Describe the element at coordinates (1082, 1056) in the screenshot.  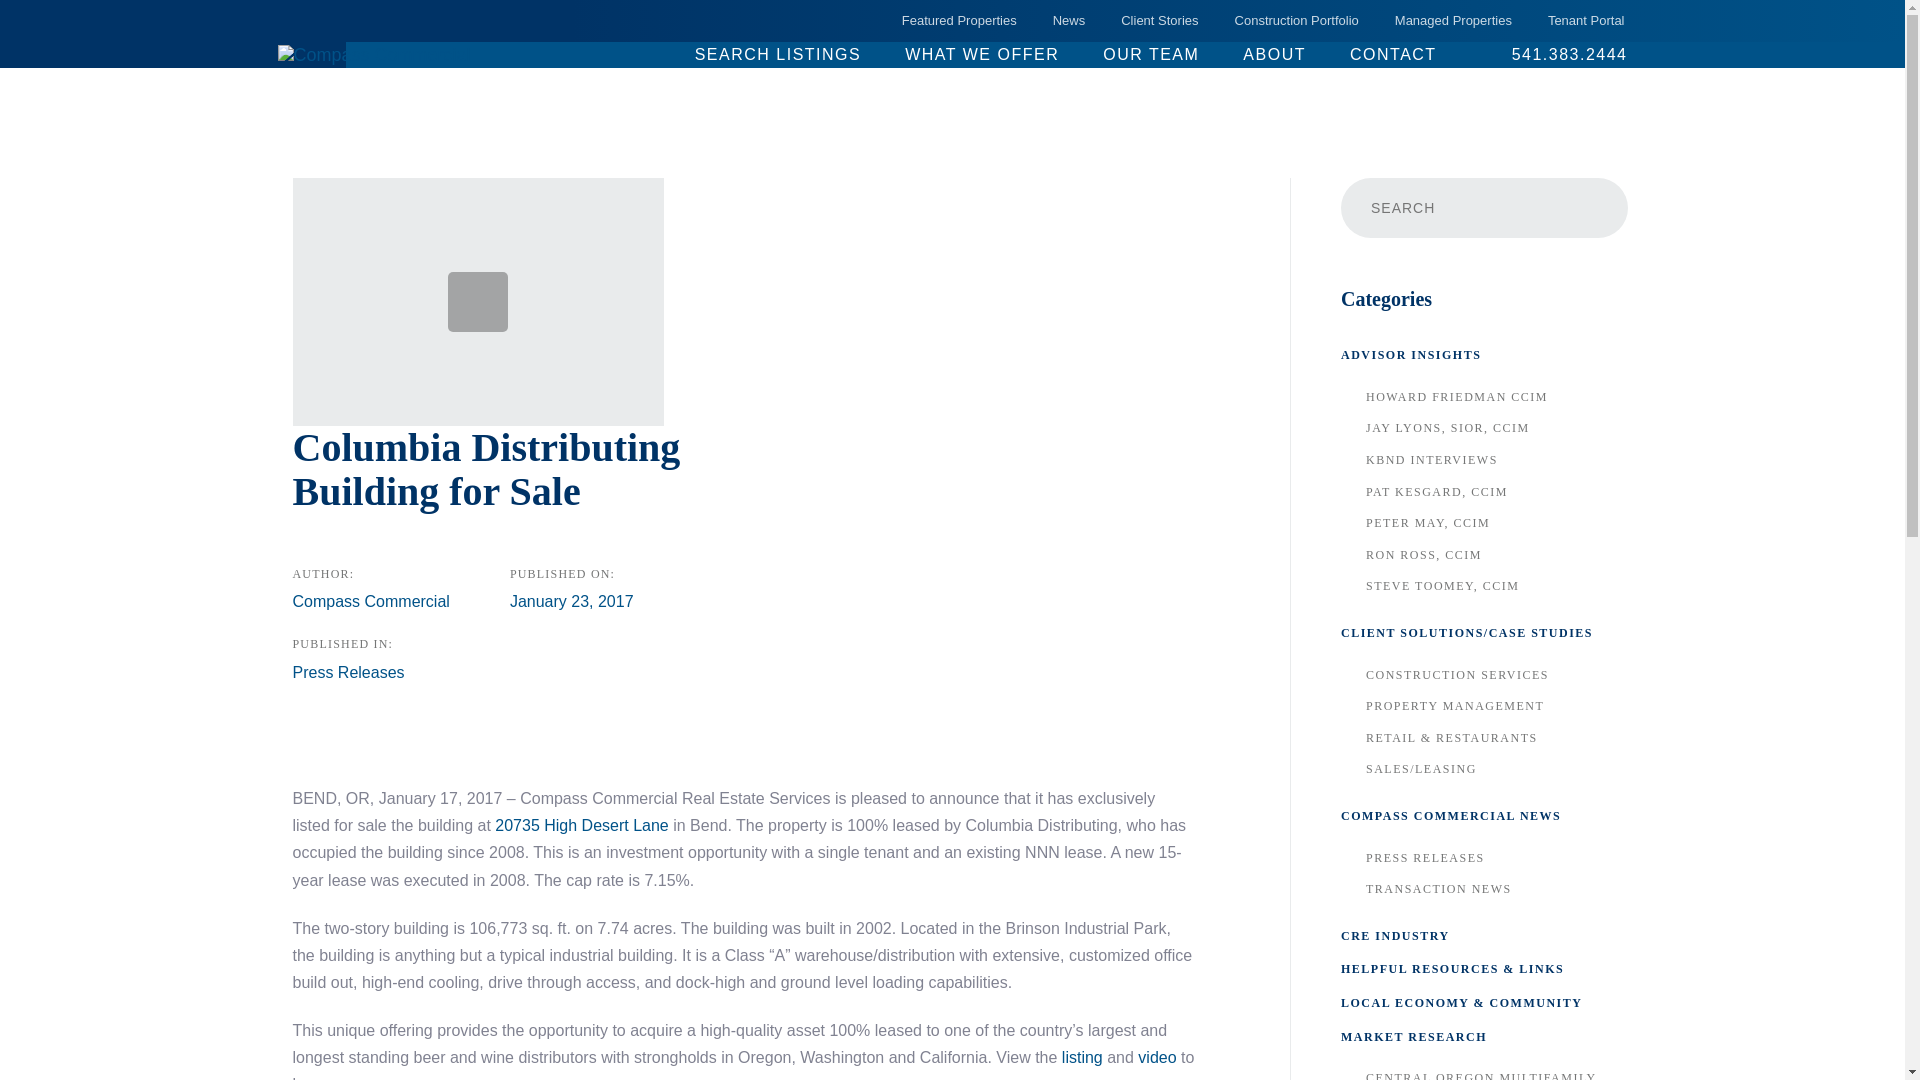
I see `listing` at that location.